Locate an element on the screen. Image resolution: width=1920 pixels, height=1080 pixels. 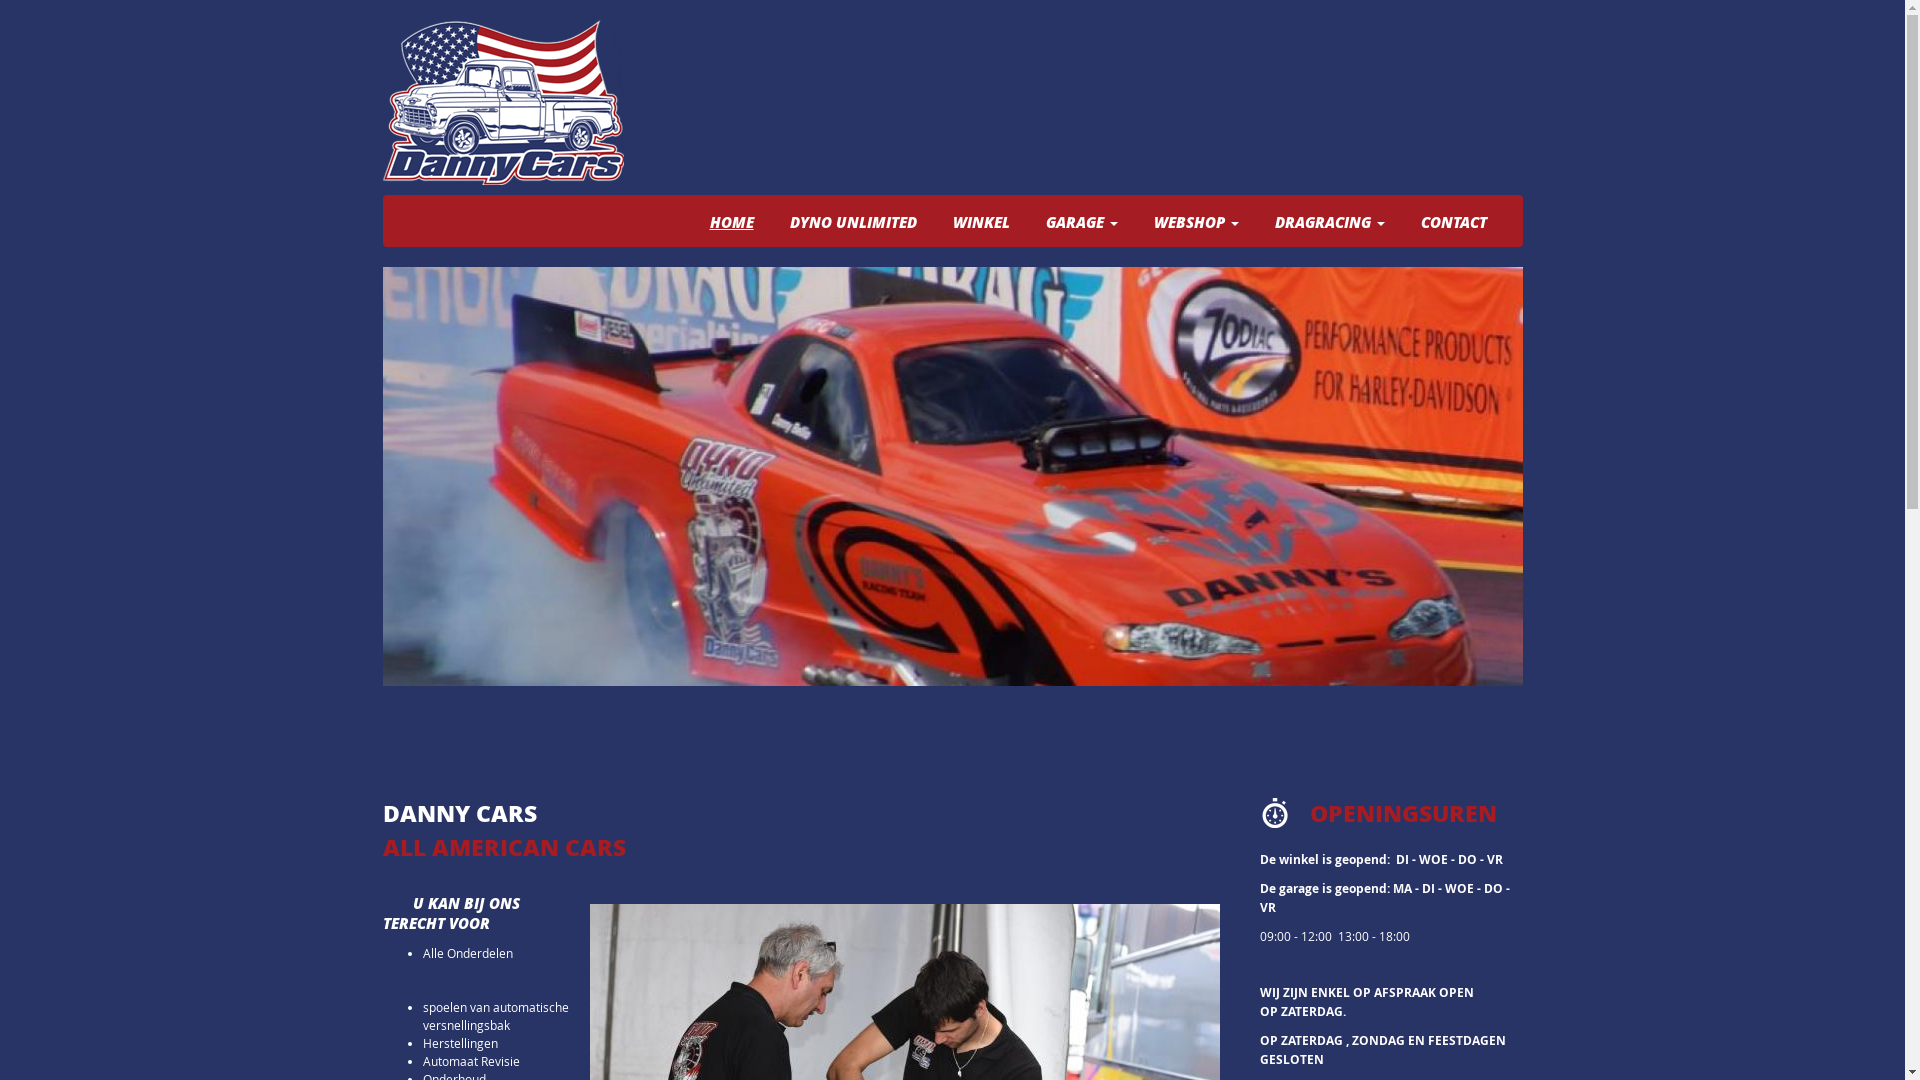
WEBSHOP is located at coordinates (1196, 222).